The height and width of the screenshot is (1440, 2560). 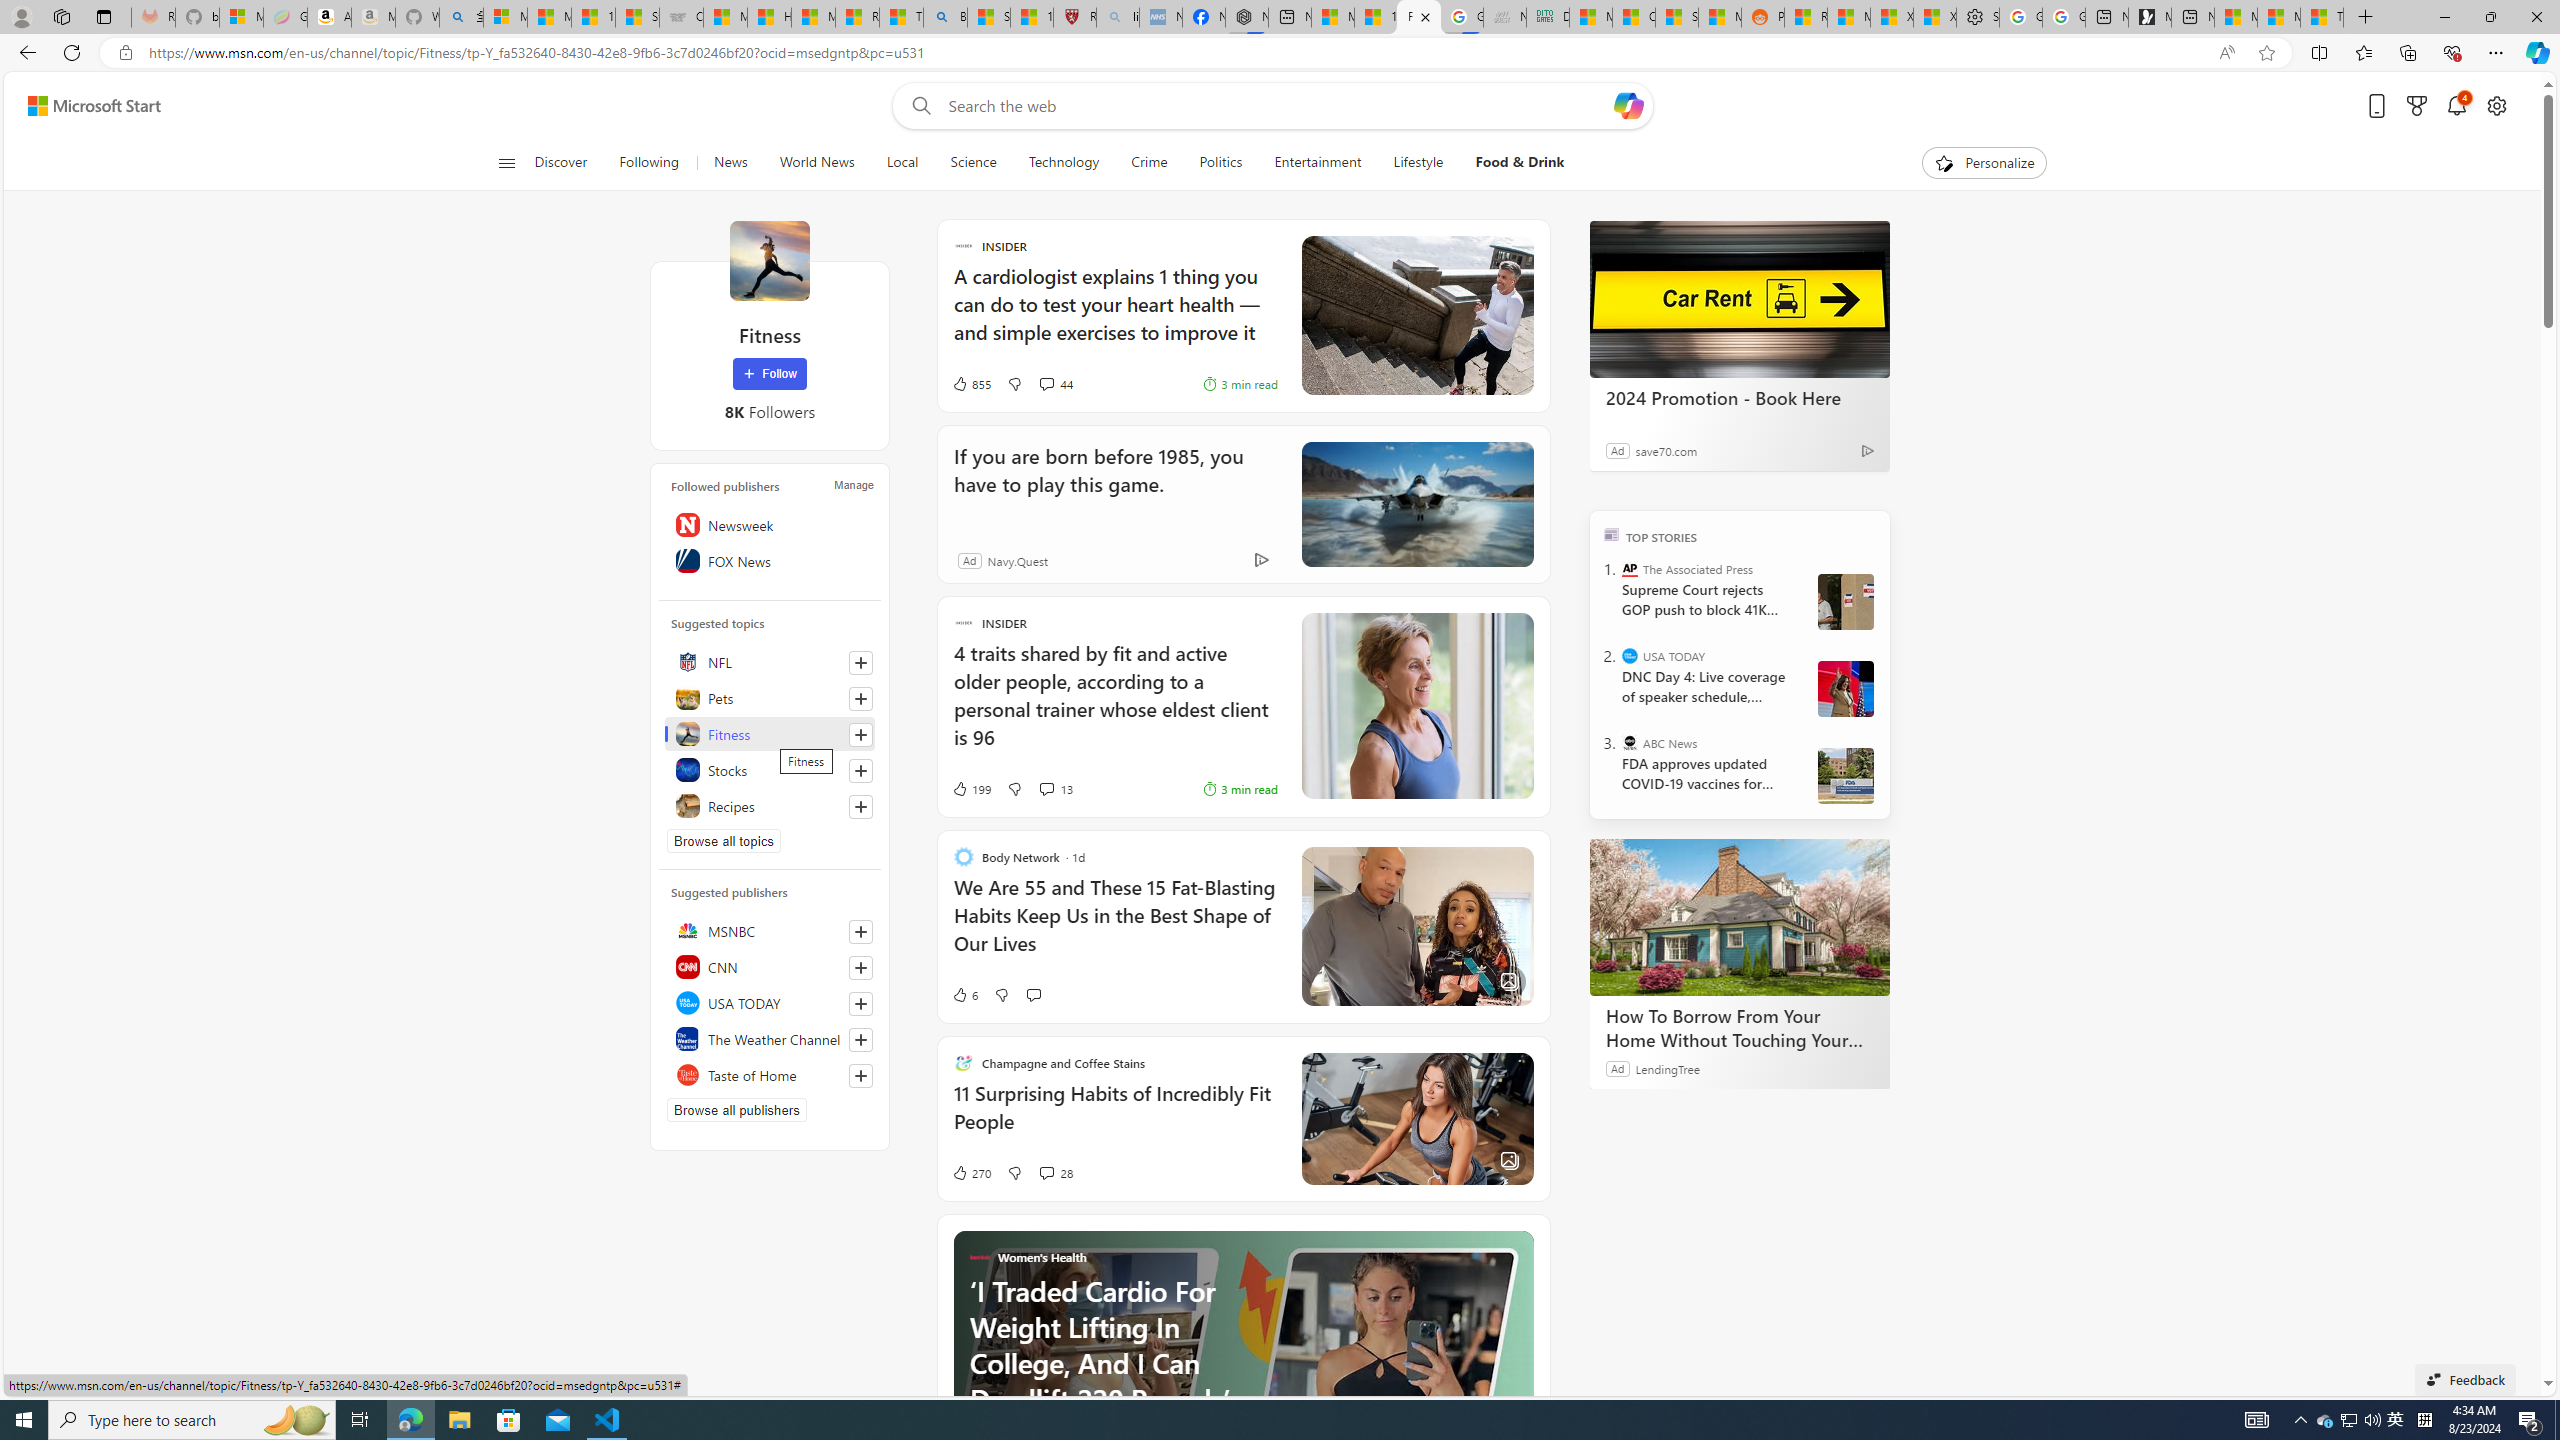 What do you see at coordinates (1045, 788) in the screenshot?
I see `View comments 13 Comment` at bounding box center [1045, 788].